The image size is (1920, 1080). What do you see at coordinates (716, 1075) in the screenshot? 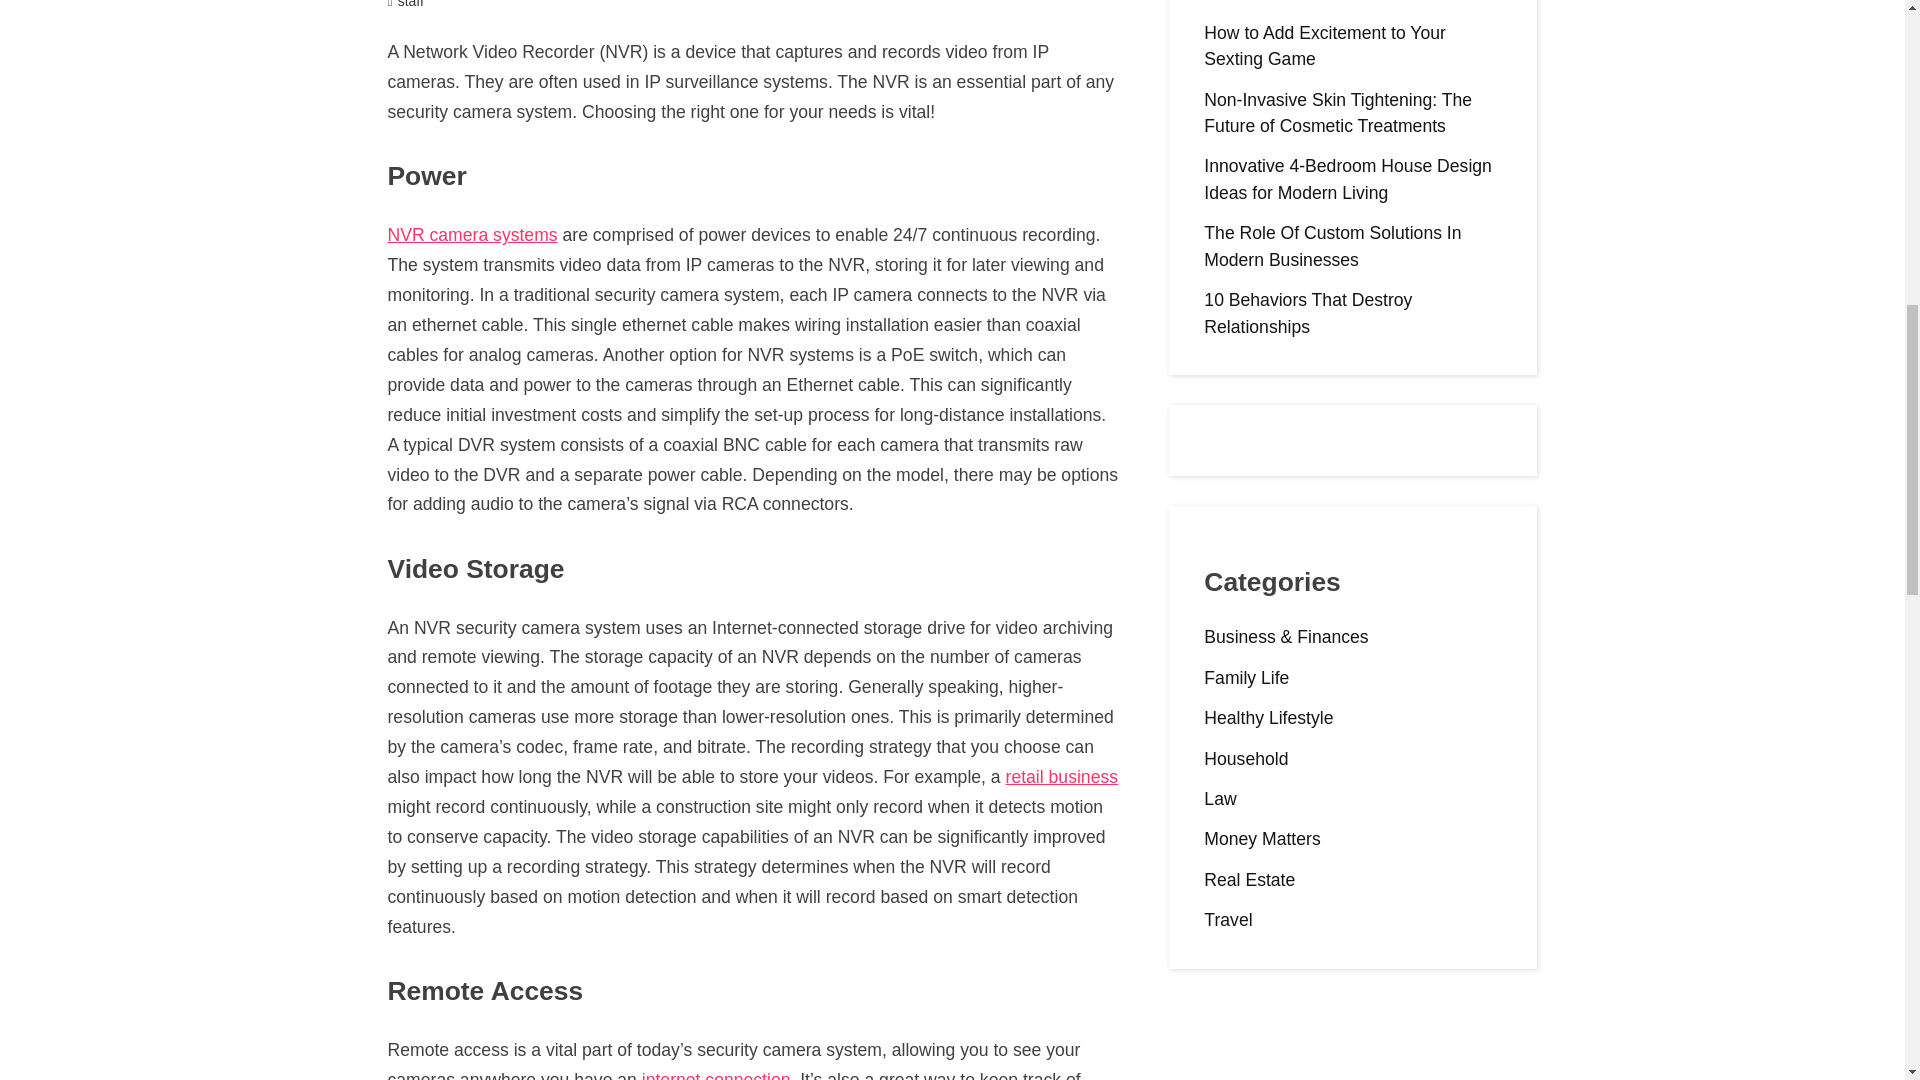
I see `internet connection` at bounding box center [716, 1075].